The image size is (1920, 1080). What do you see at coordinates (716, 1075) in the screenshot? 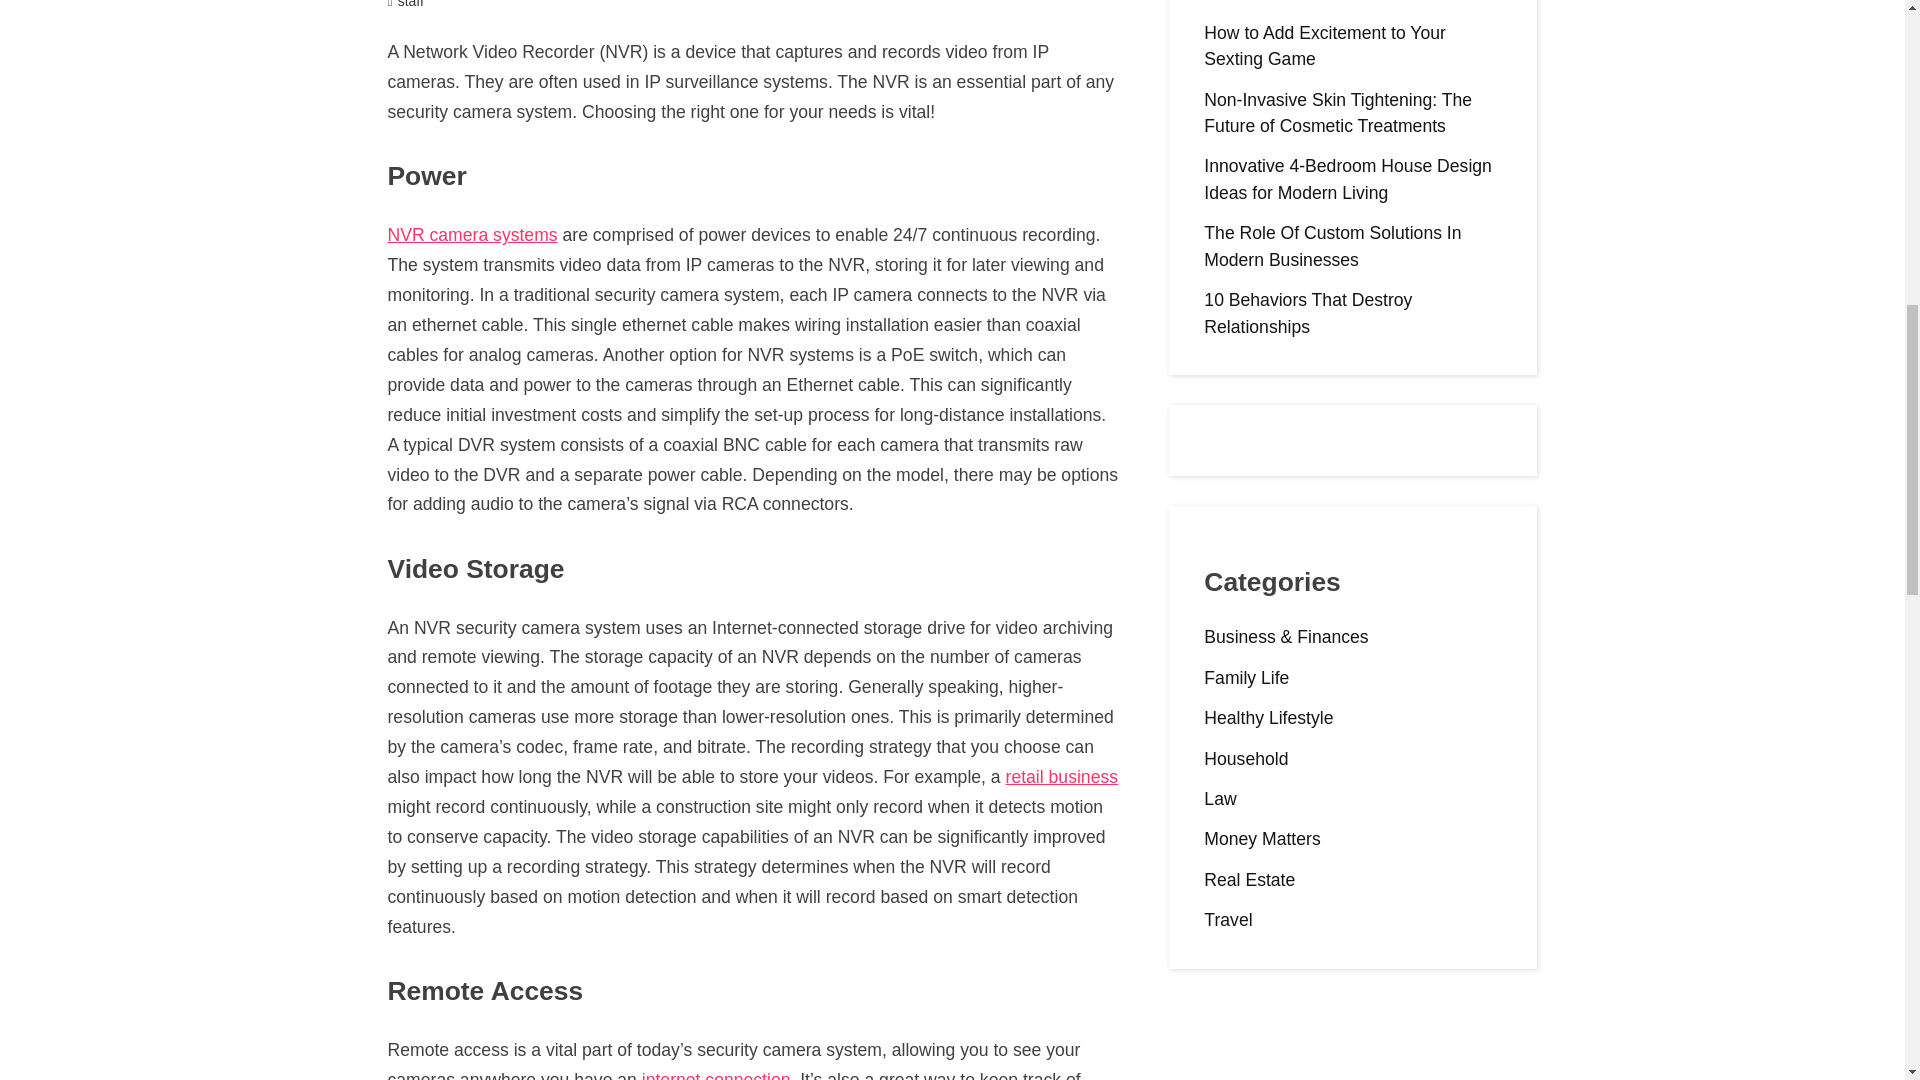
I see `internet connection` at bounding box center [716, 1075].